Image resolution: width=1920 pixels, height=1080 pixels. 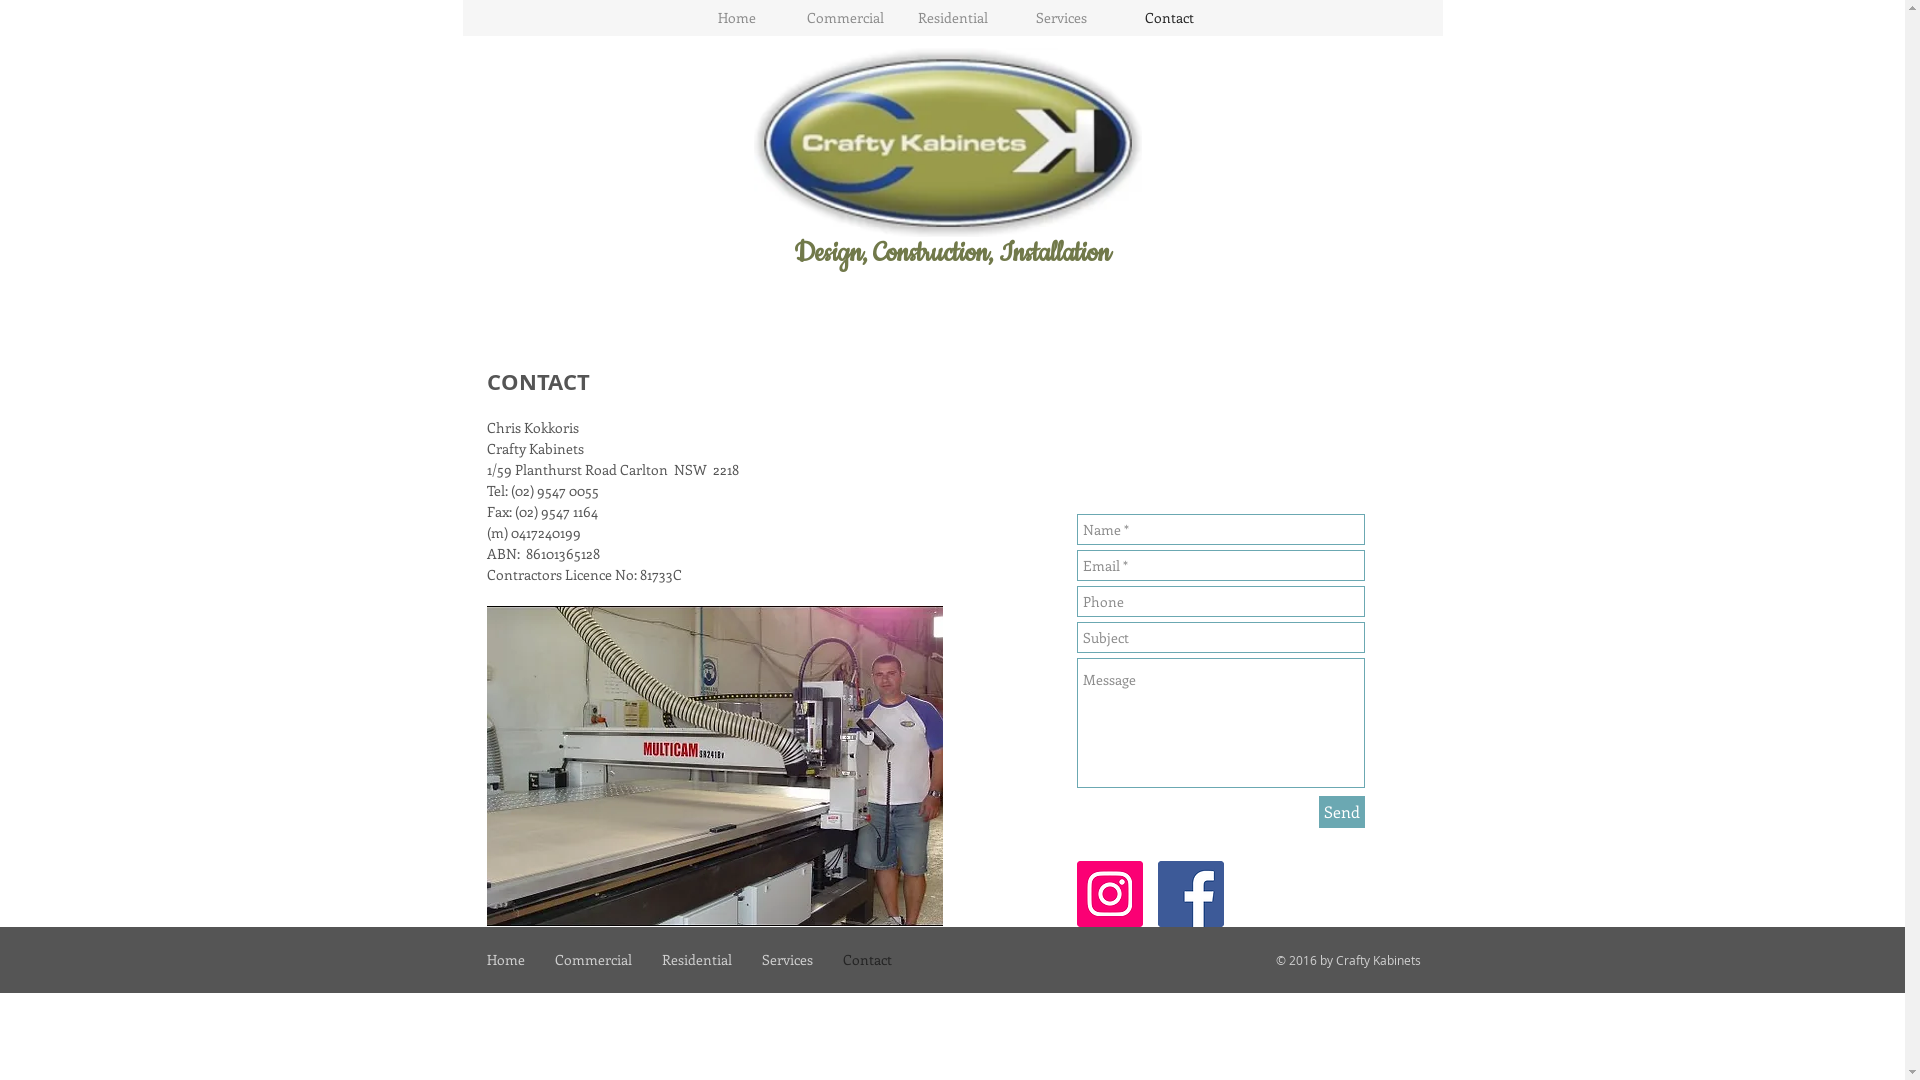 I want to click on Home, so click(x=506, y=960).